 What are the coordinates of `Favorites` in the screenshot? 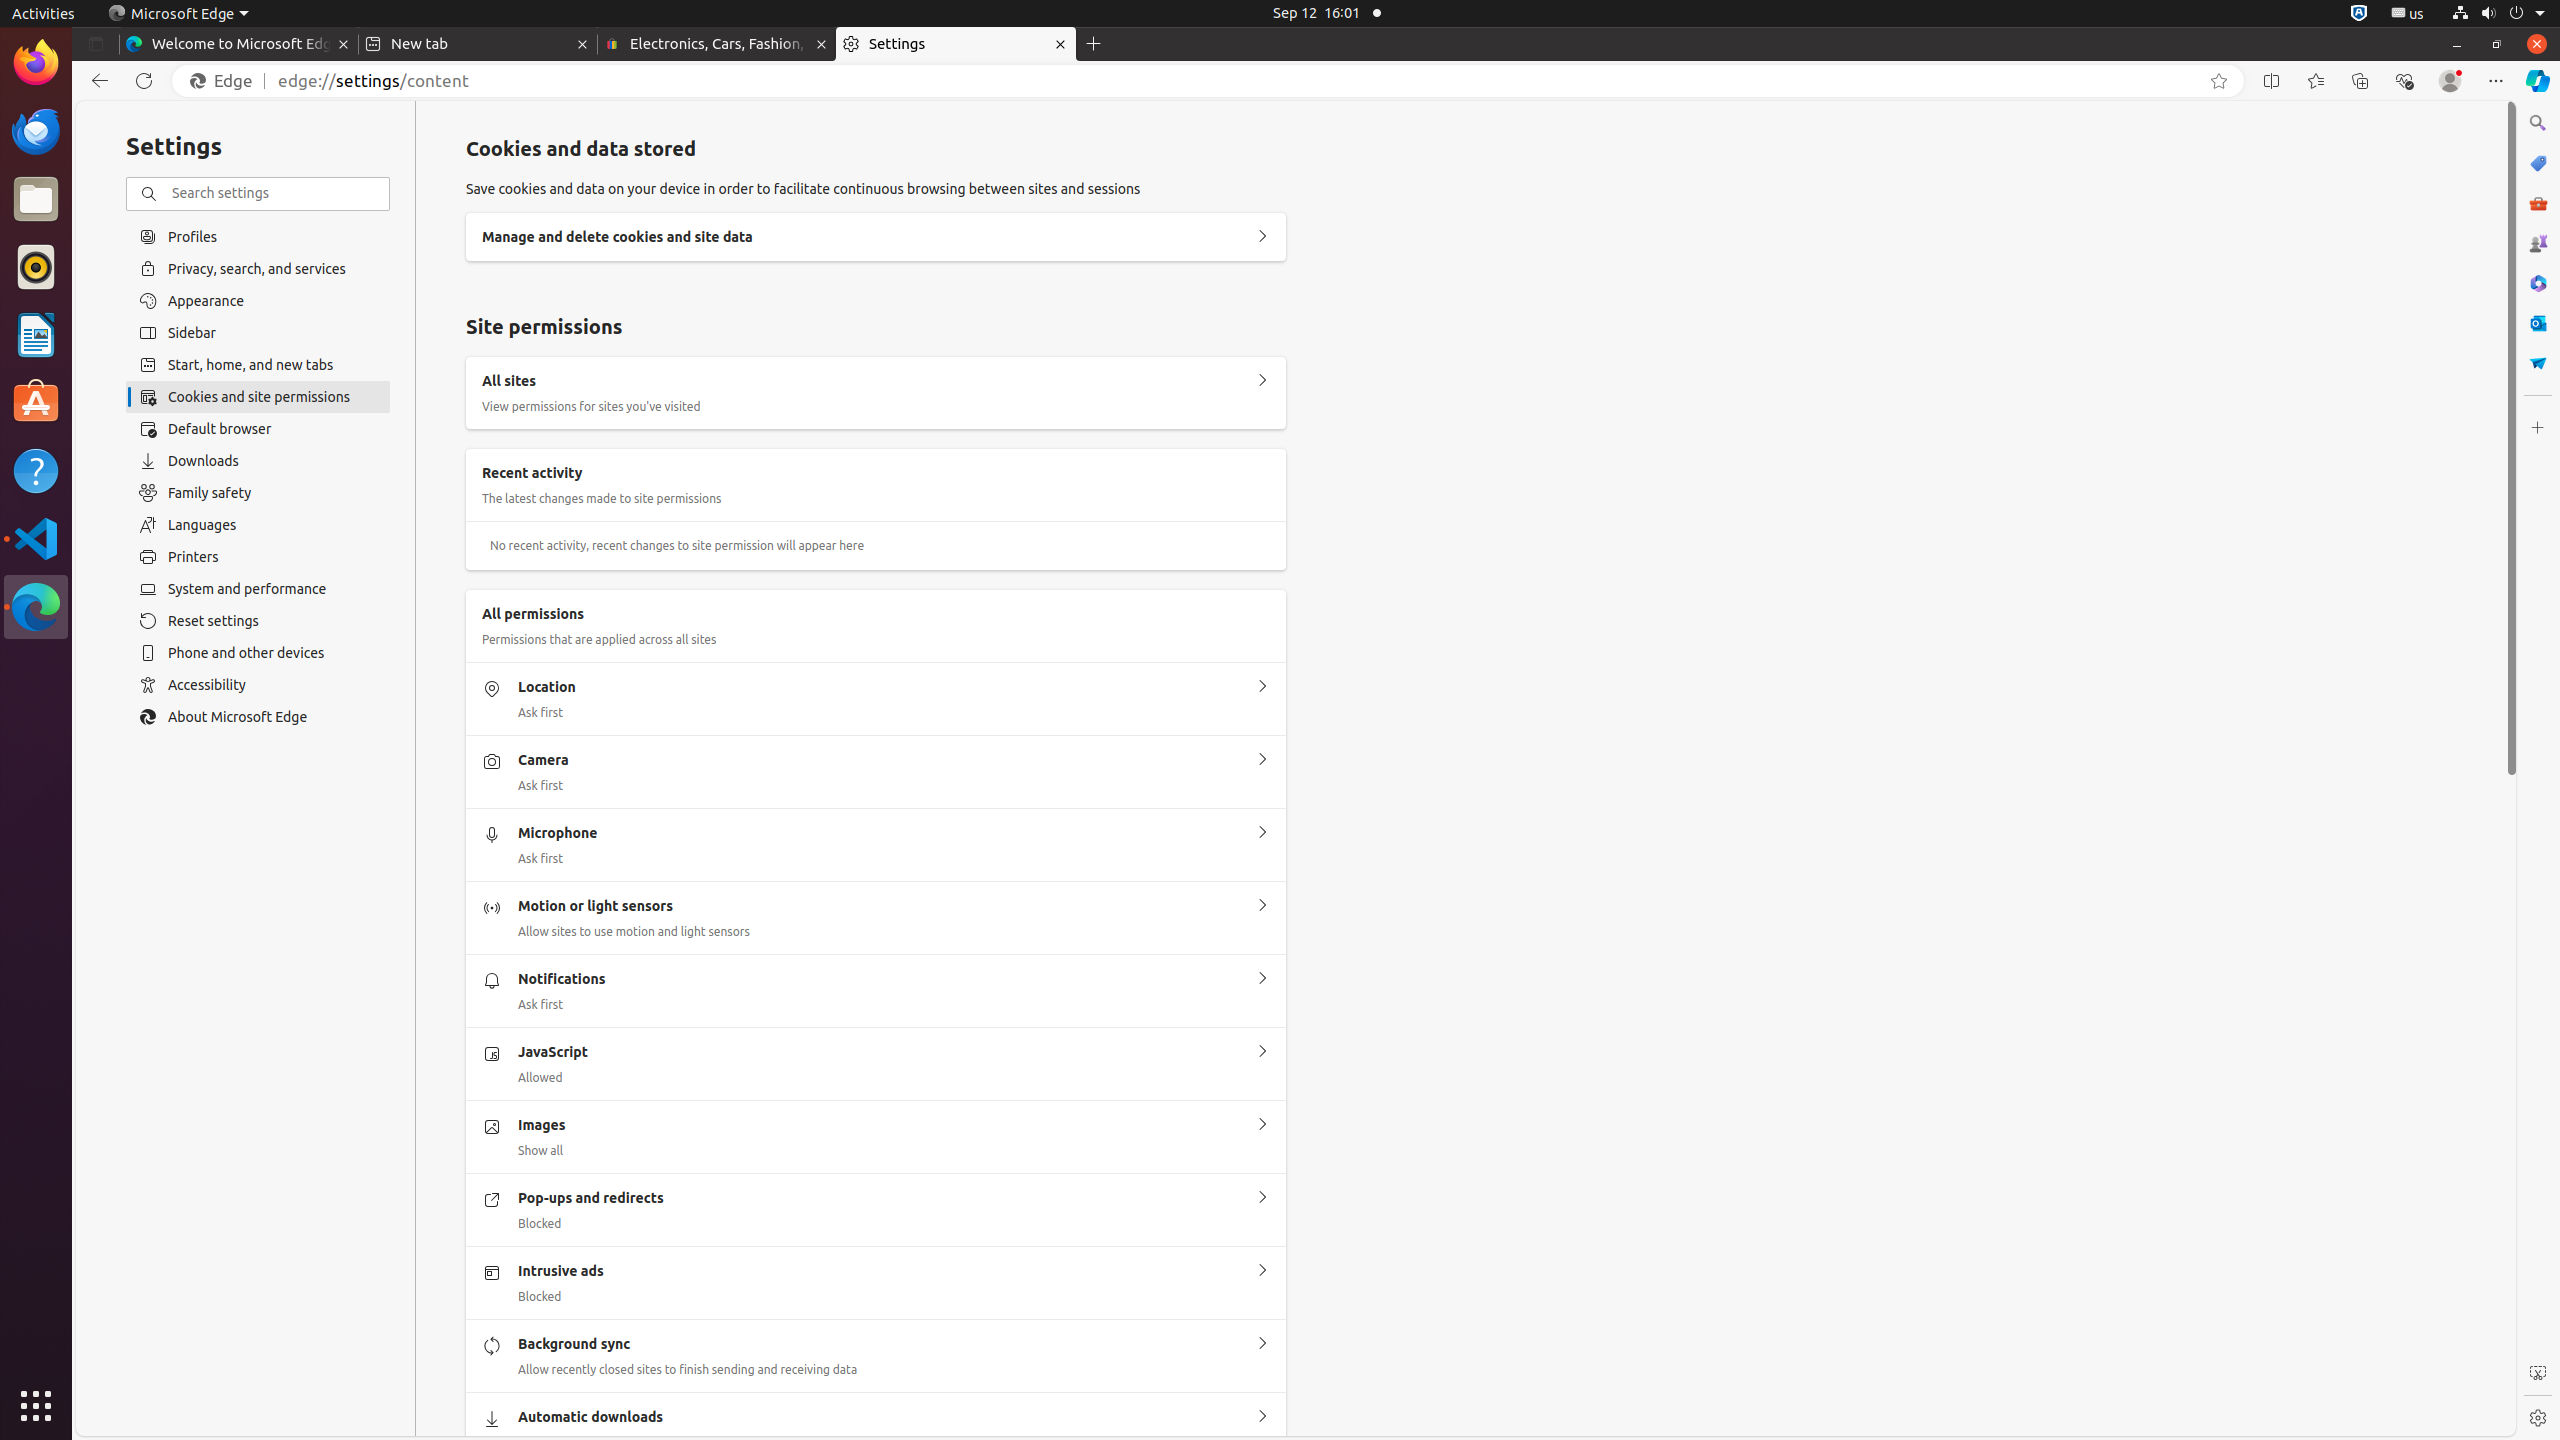 It's located at (2316, 81).